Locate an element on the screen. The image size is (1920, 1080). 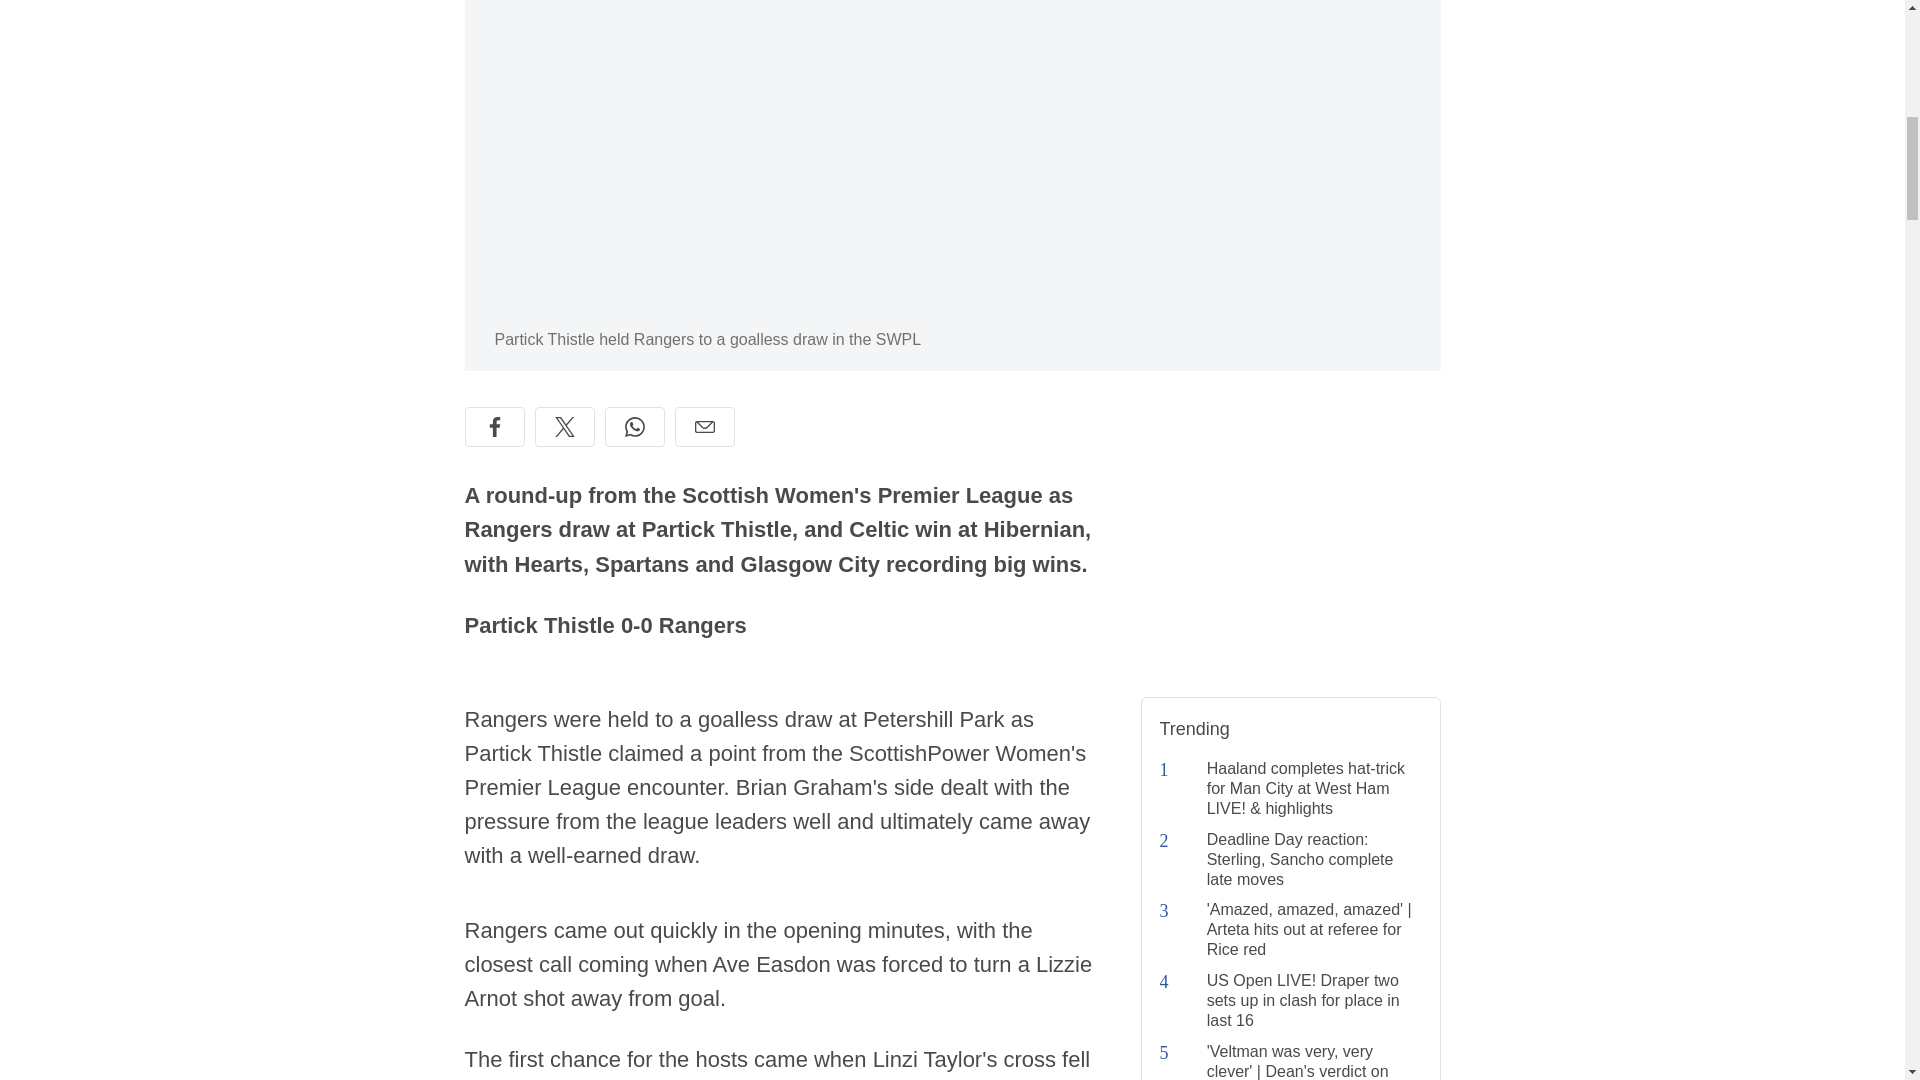
Share on X is located at coordinates (563, 427).